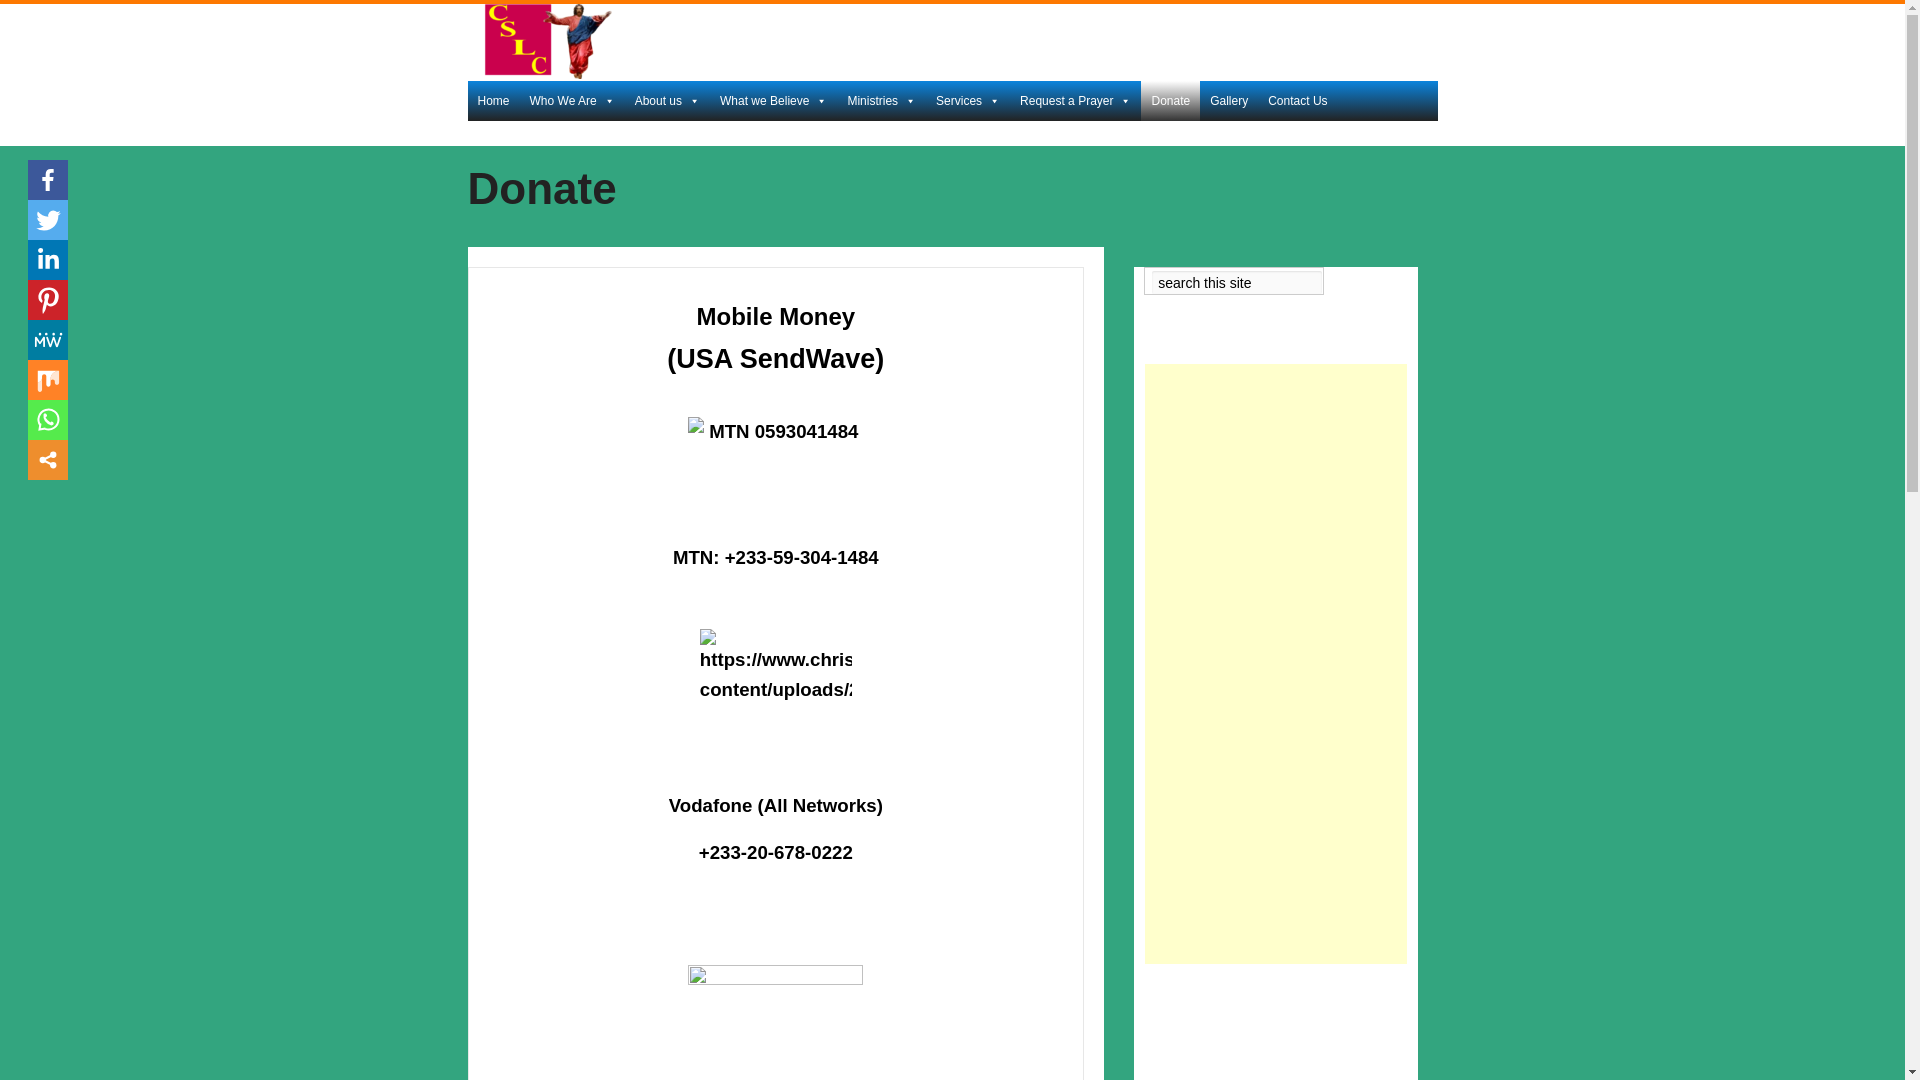 This screenshot has height=1080, width=1920. I want to click on MeWe, so click(48, 339).